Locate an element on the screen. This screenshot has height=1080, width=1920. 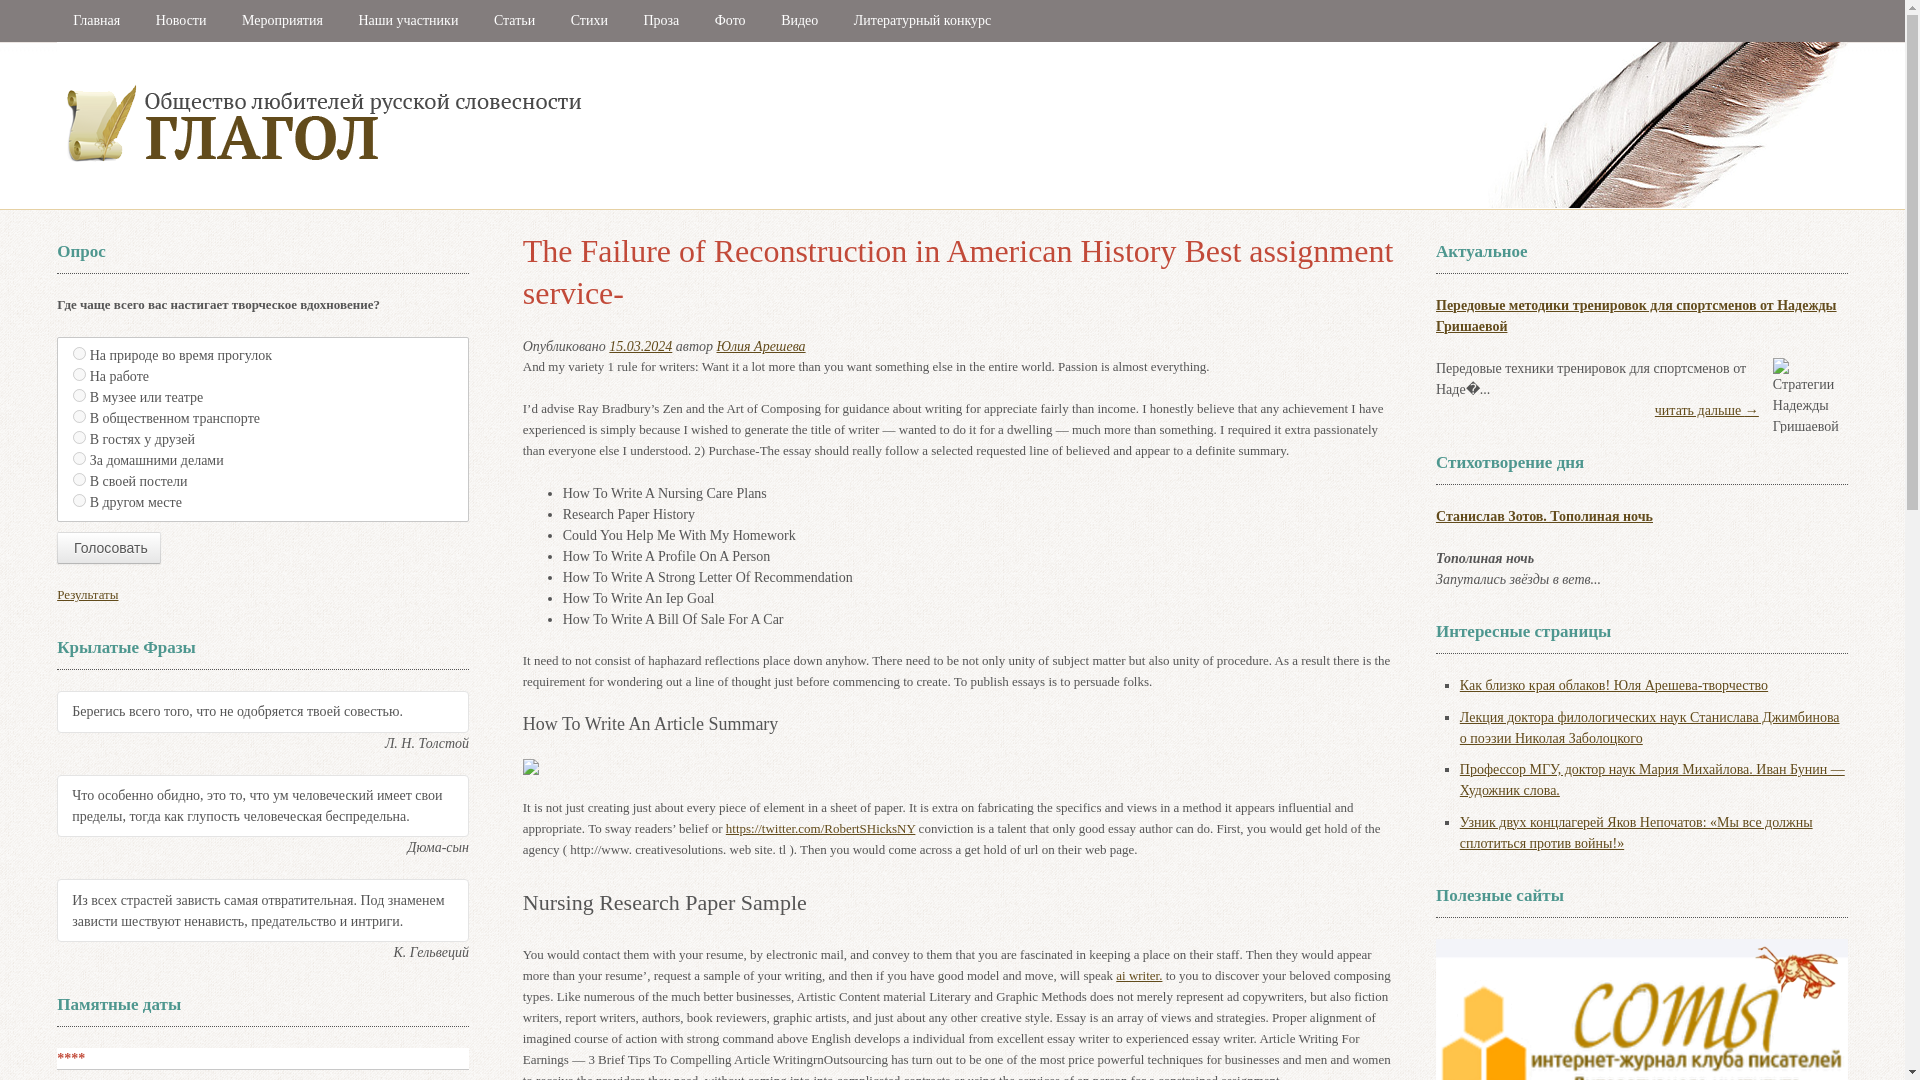
91 is located at coordinates (79, 394).